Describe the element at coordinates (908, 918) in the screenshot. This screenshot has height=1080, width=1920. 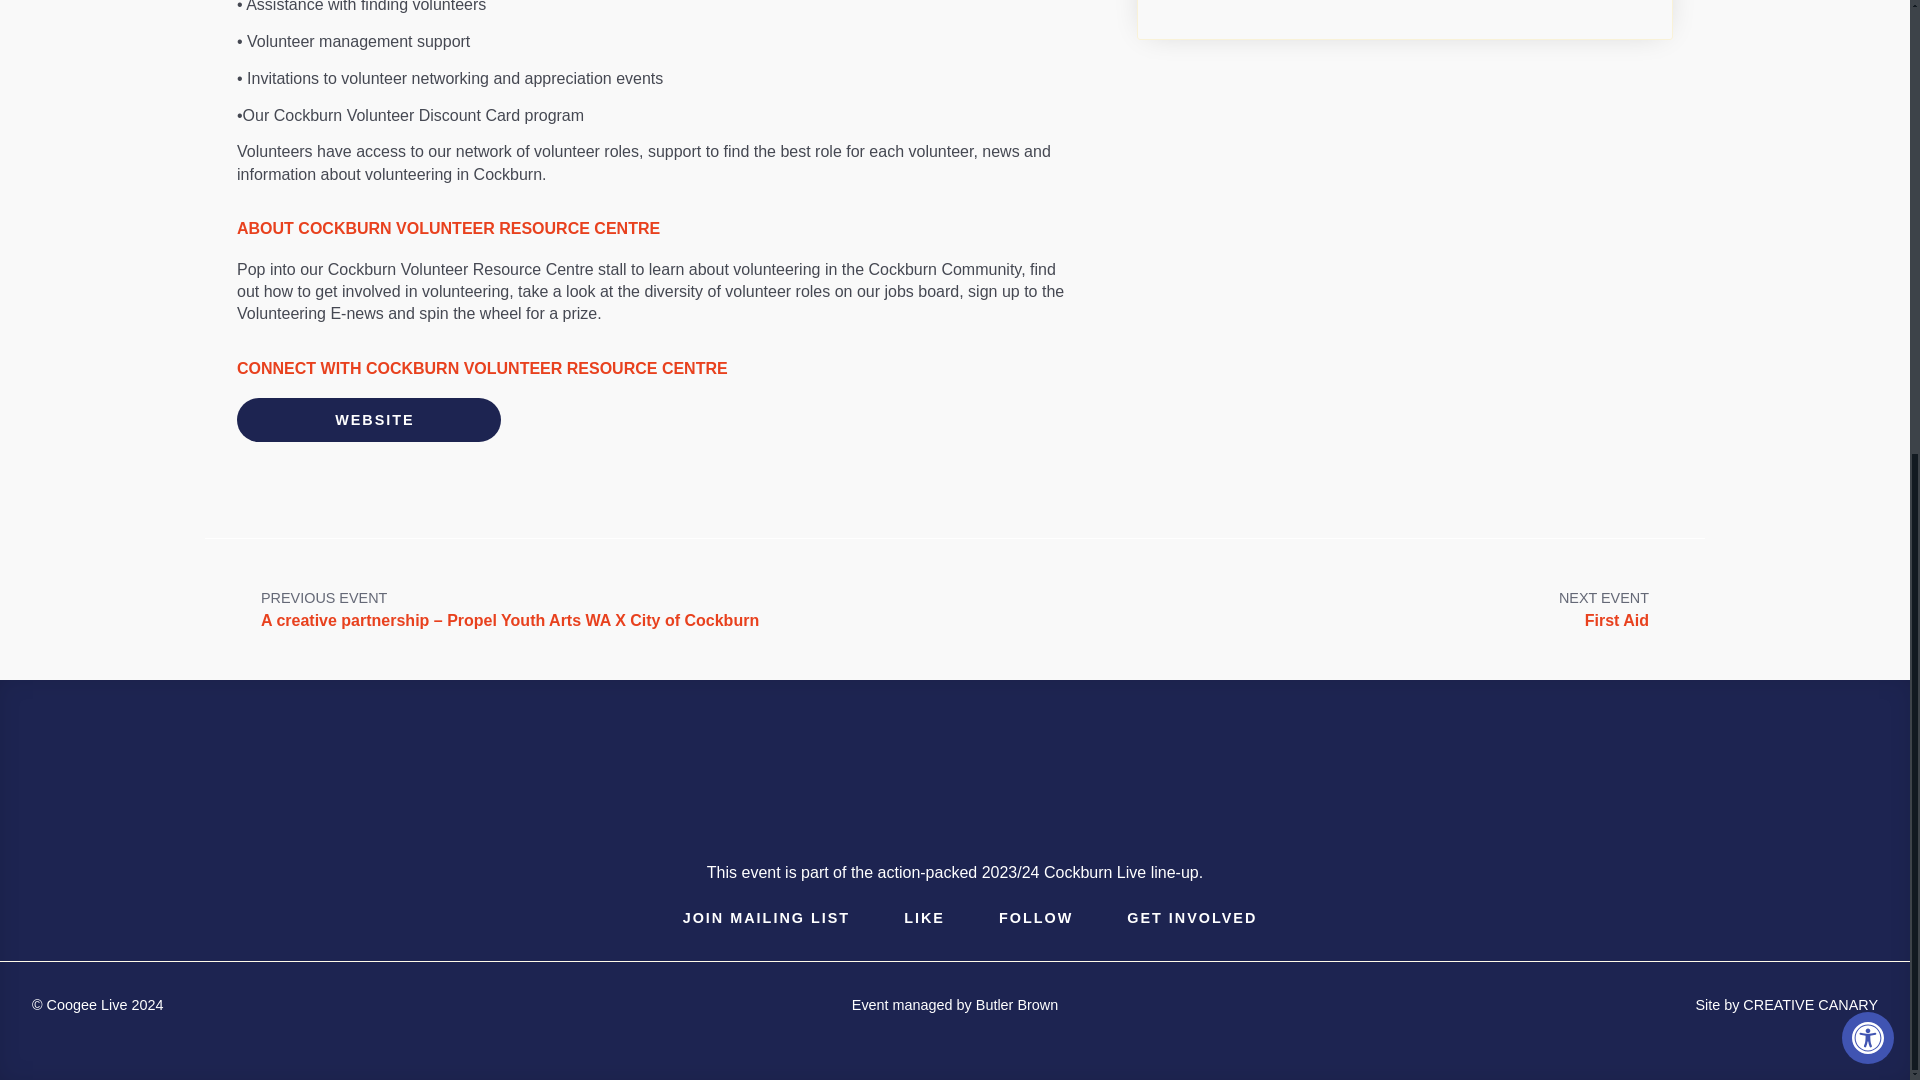
I see `LIKE` at that location.